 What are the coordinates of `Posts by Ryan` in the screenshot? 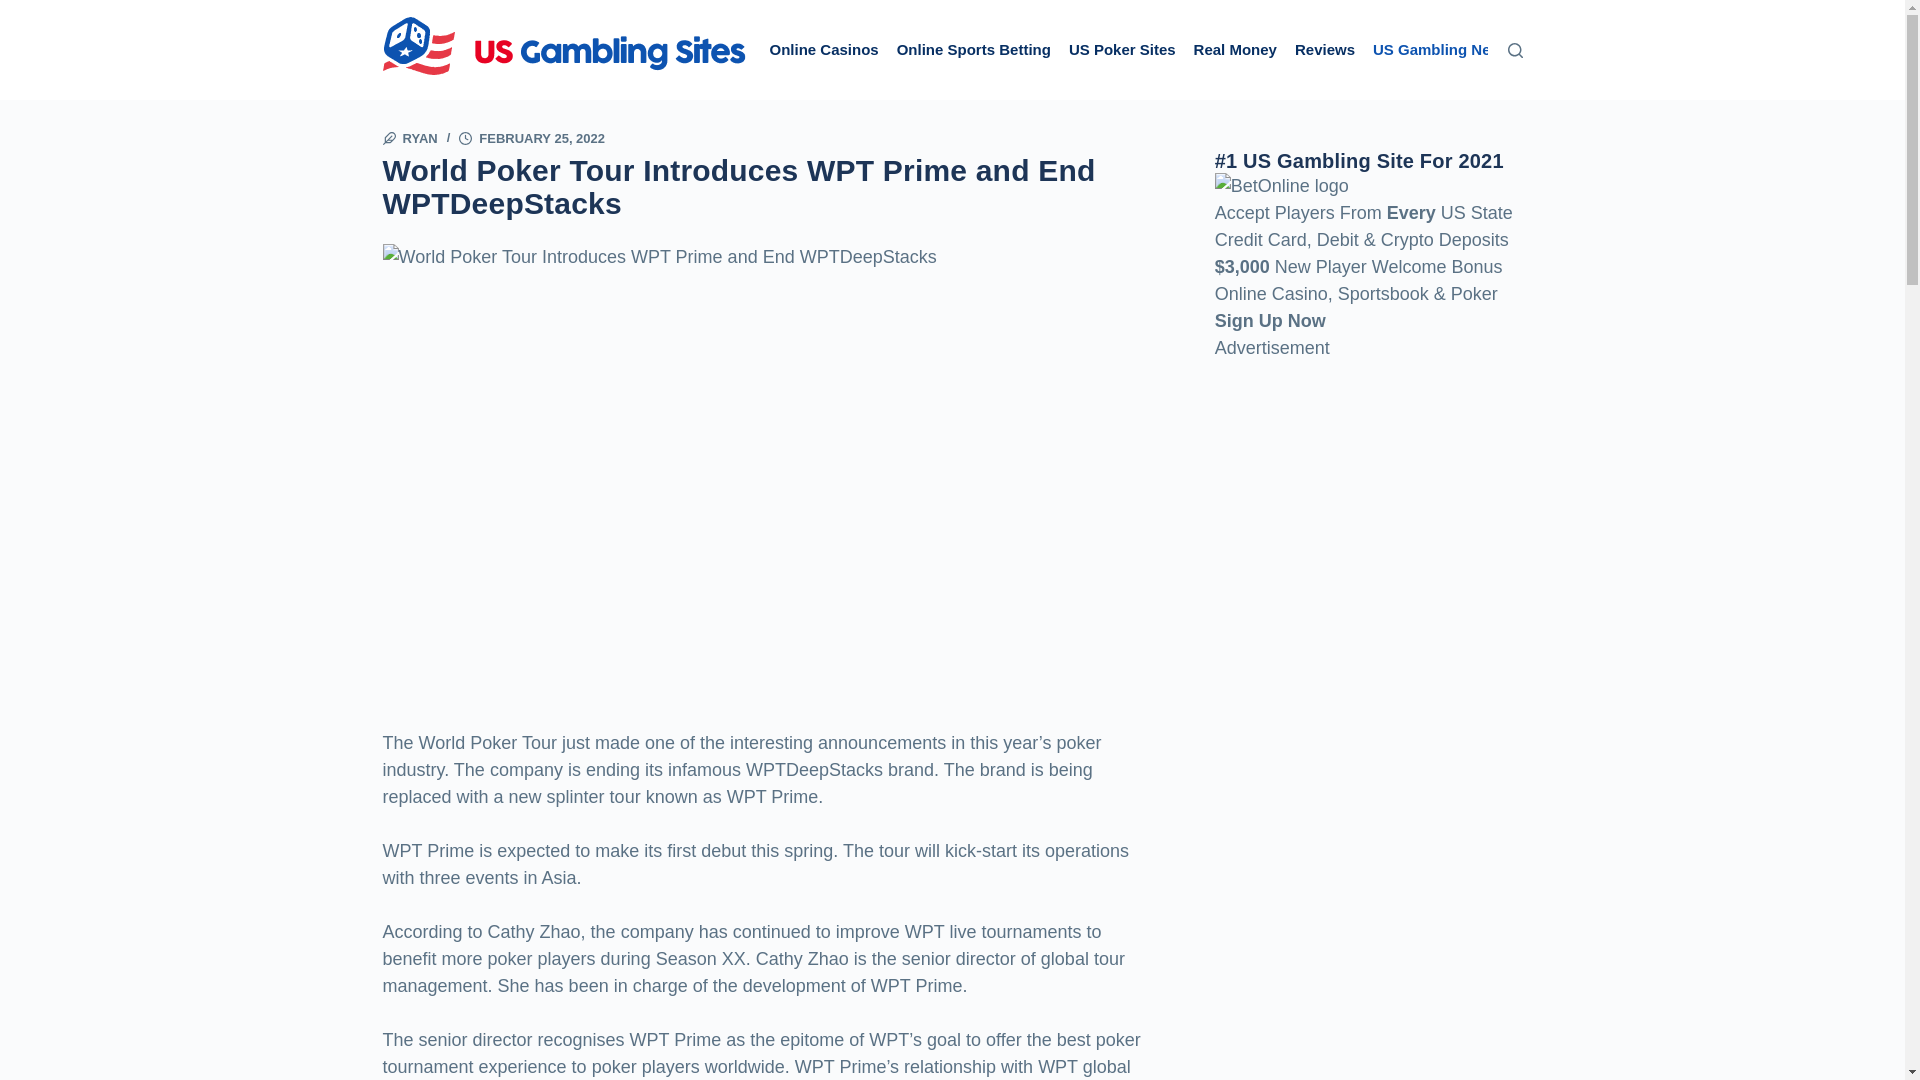 It's located at (419, 138).